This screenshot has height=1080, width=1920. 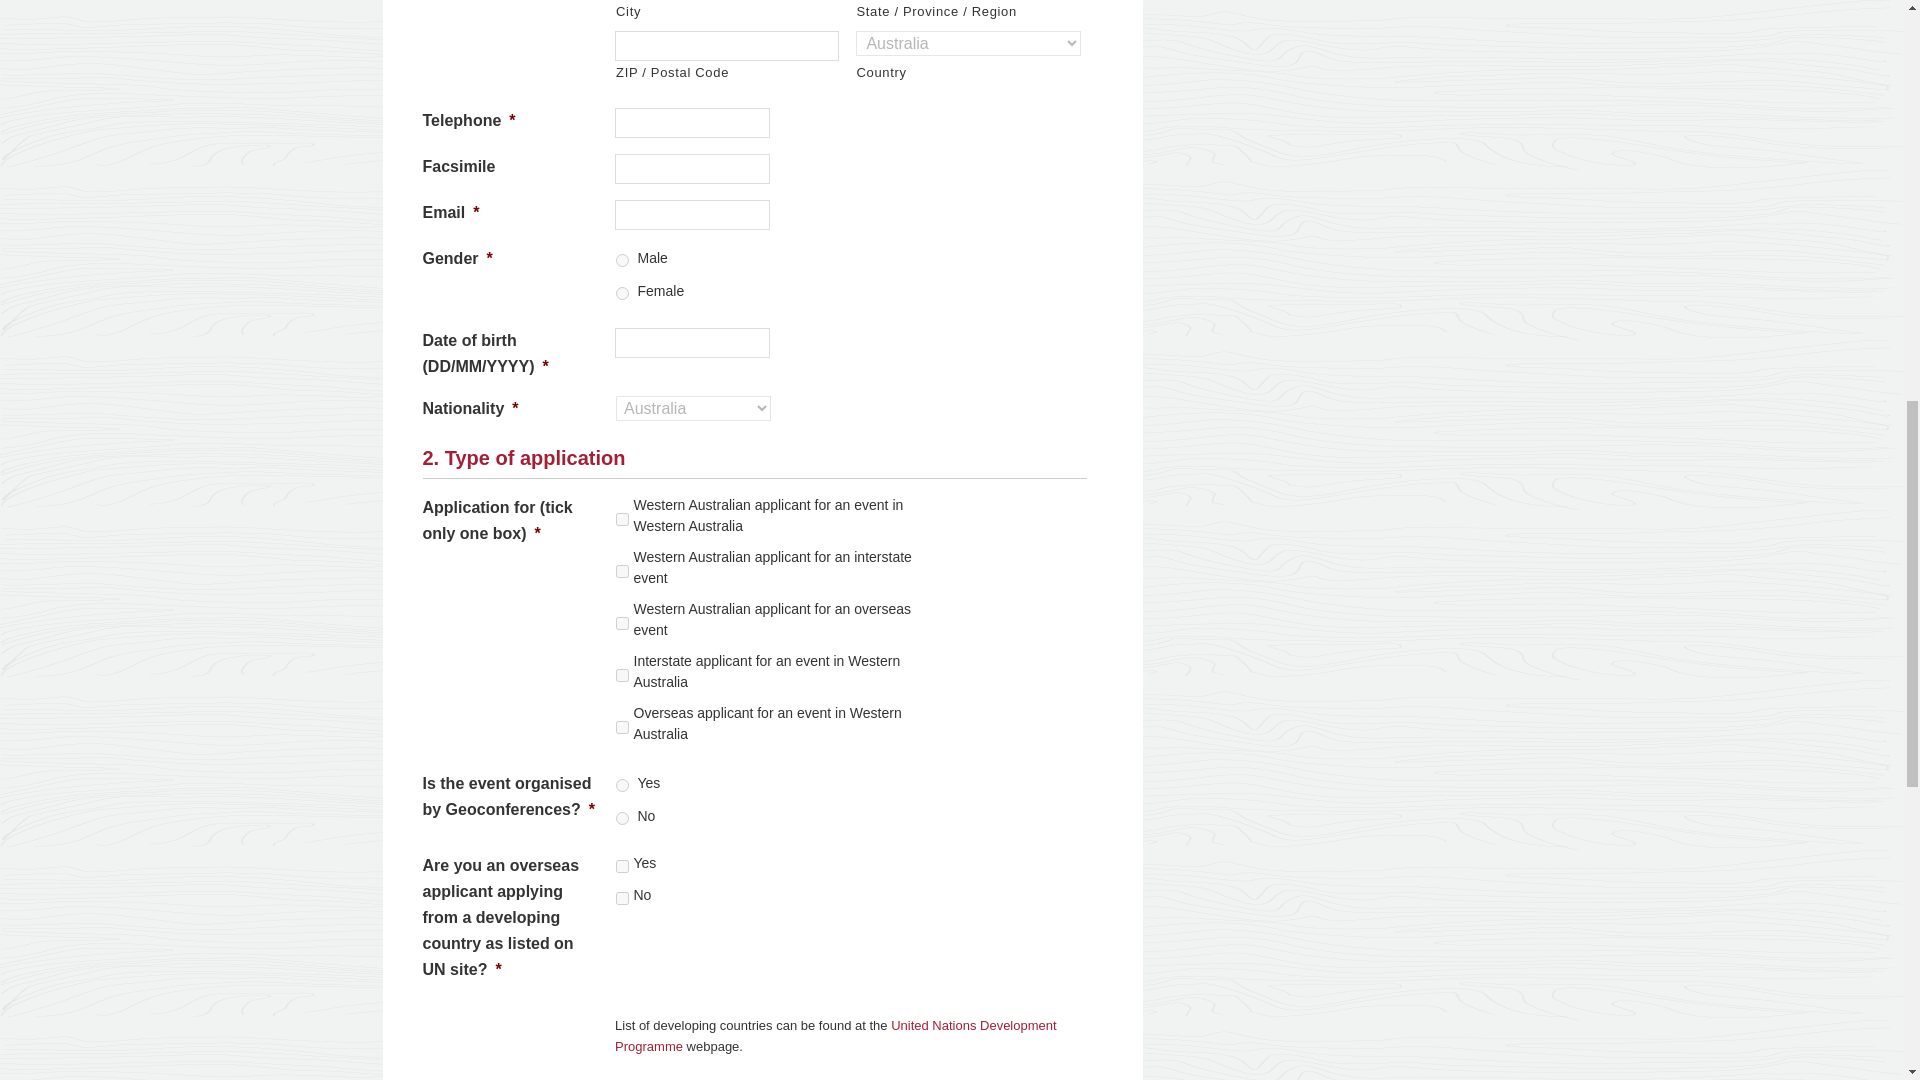 I want to click on Male, so click(x=622, y=260).